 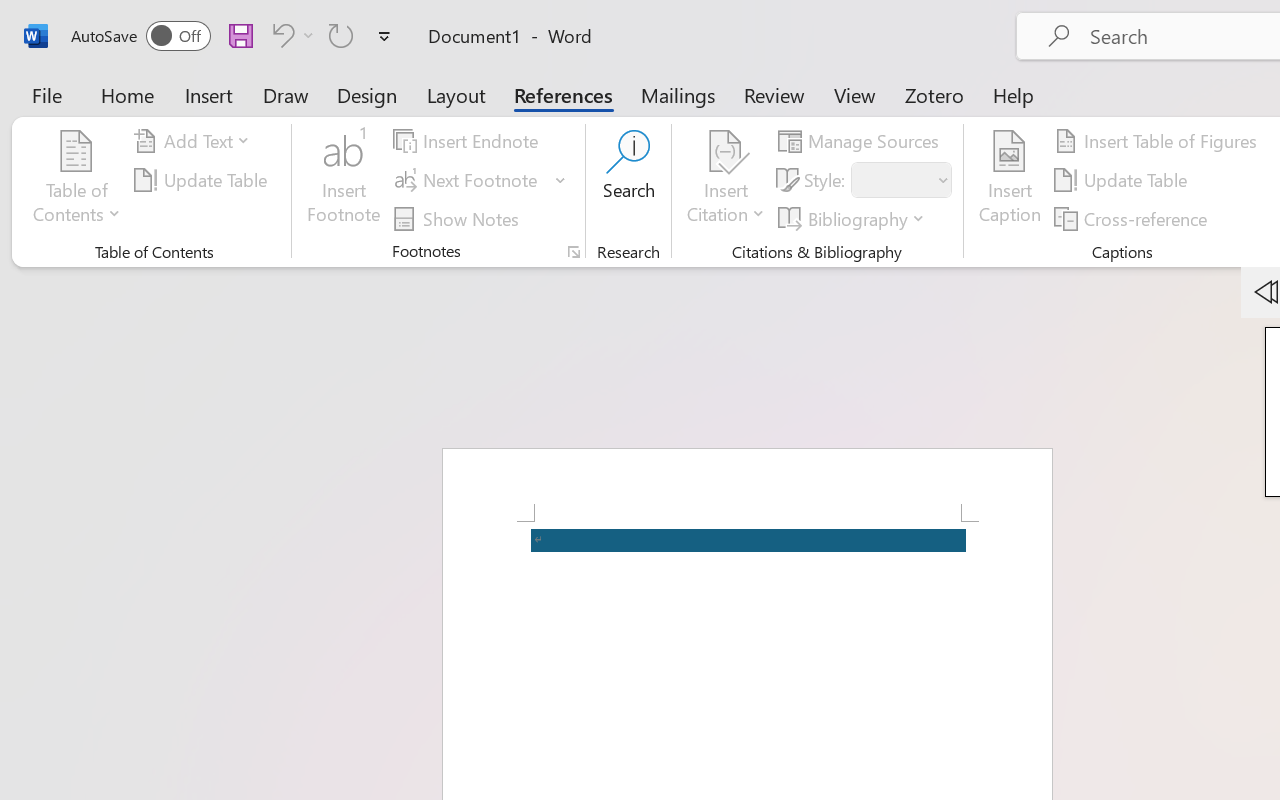 I want to click on Next Footnote, so click(x=480, y=180).